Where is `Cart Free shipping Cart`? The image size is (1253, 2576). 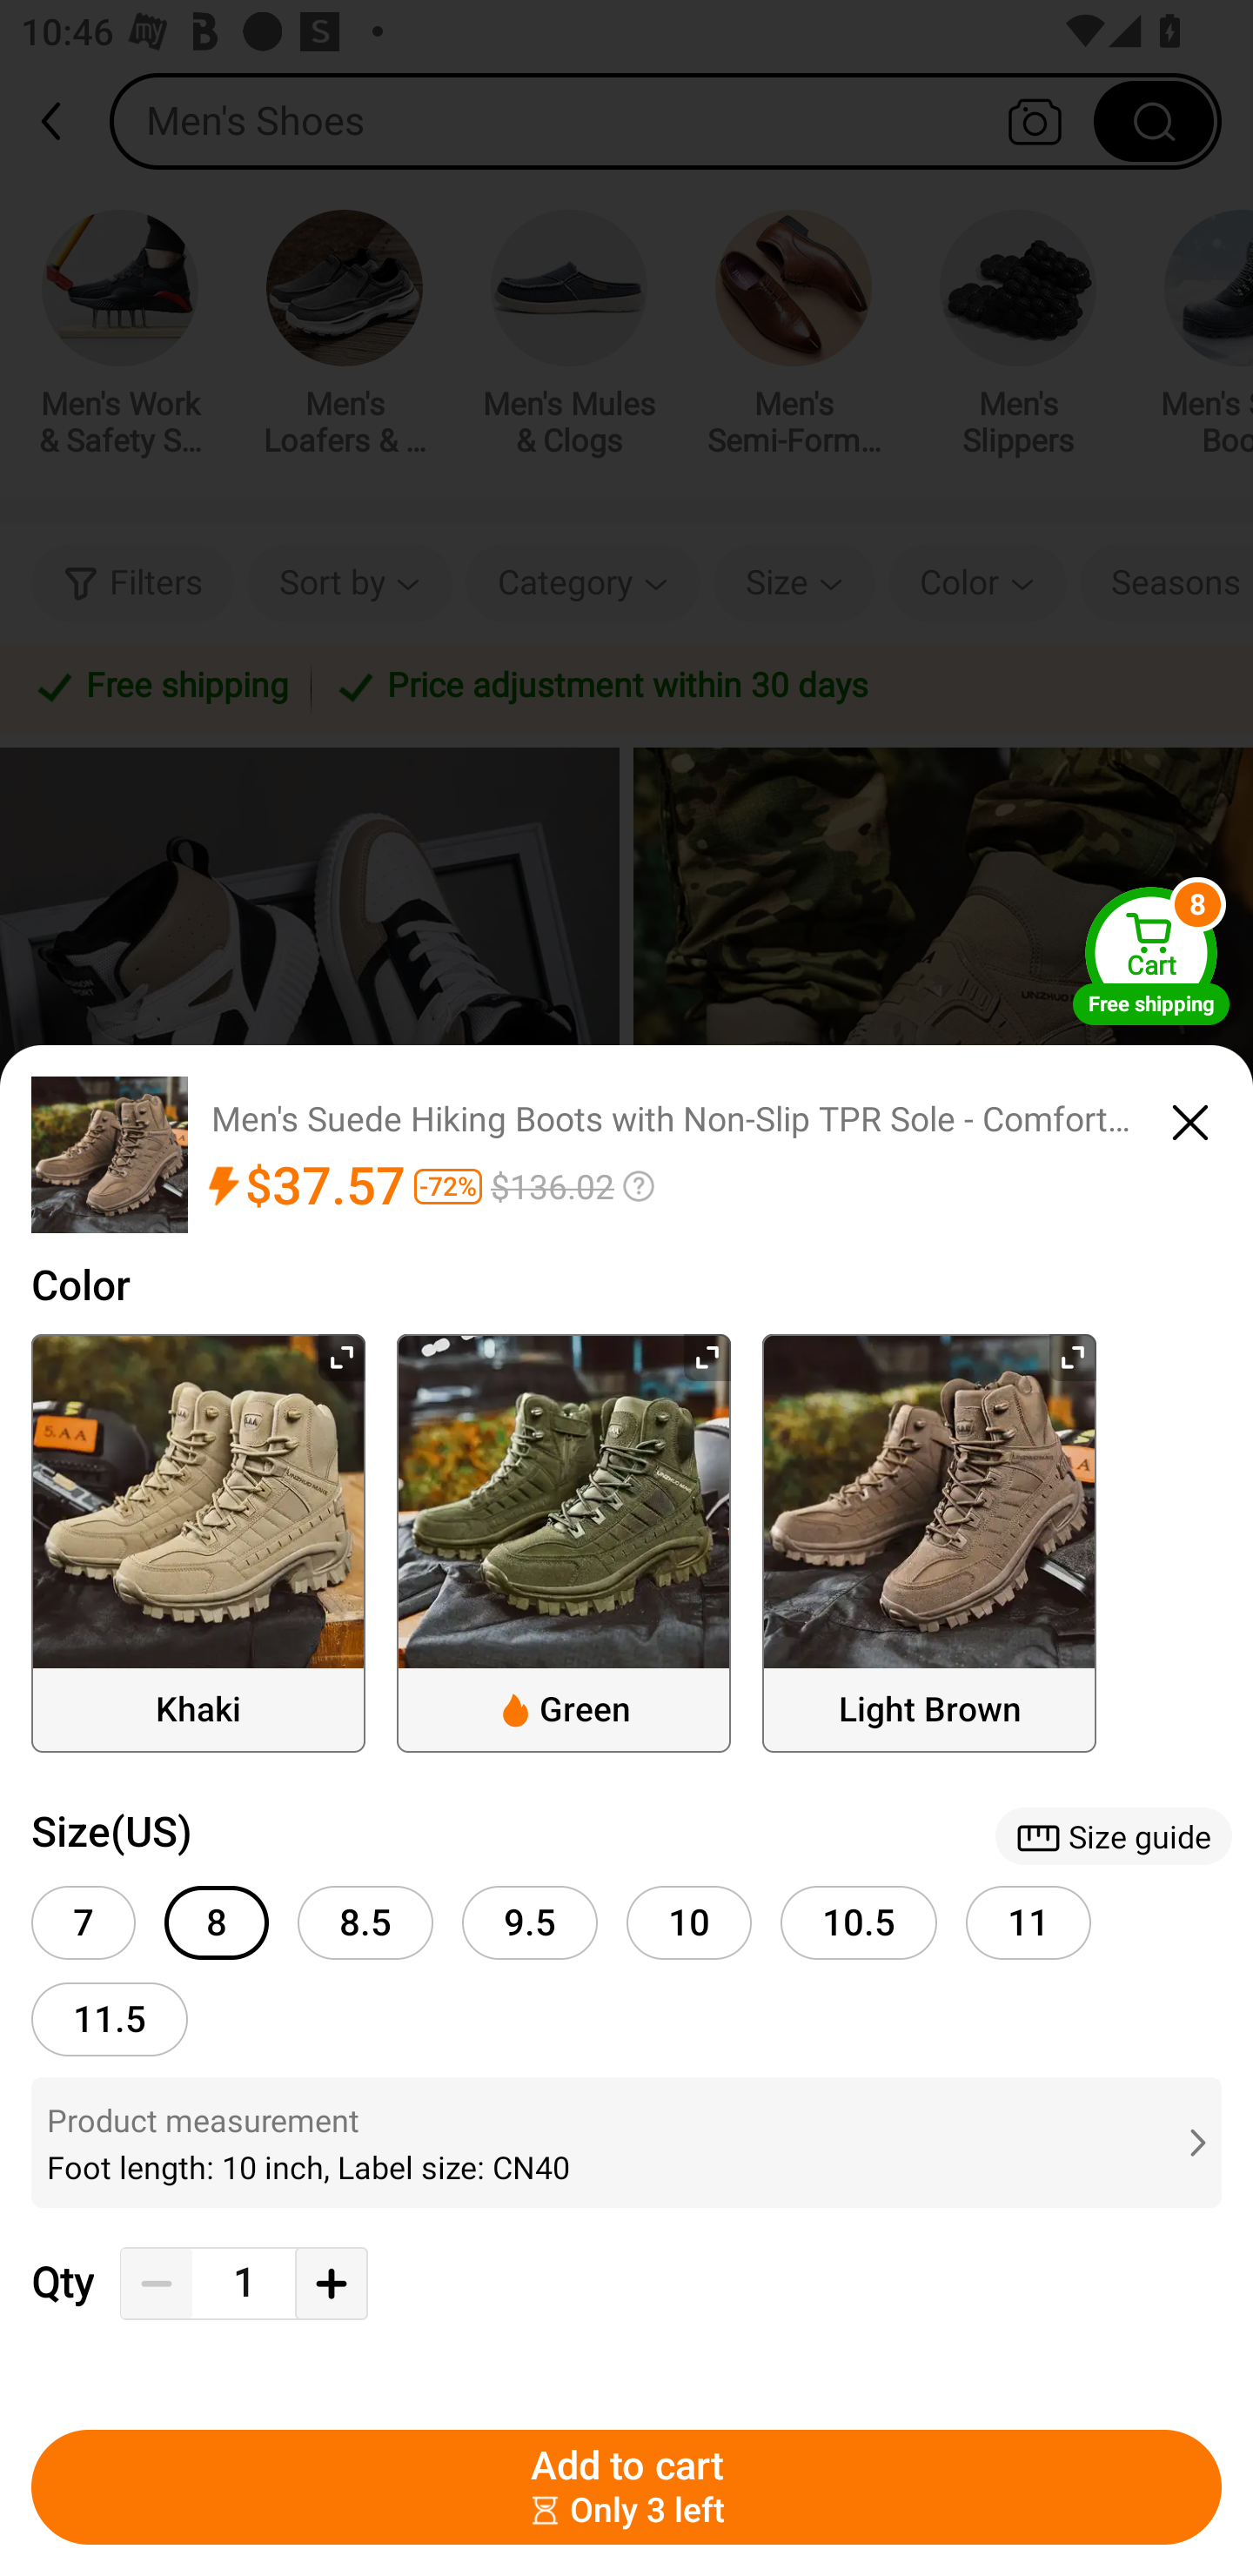
Cart Free shipping Cart is located at coordinates (1151, 956).